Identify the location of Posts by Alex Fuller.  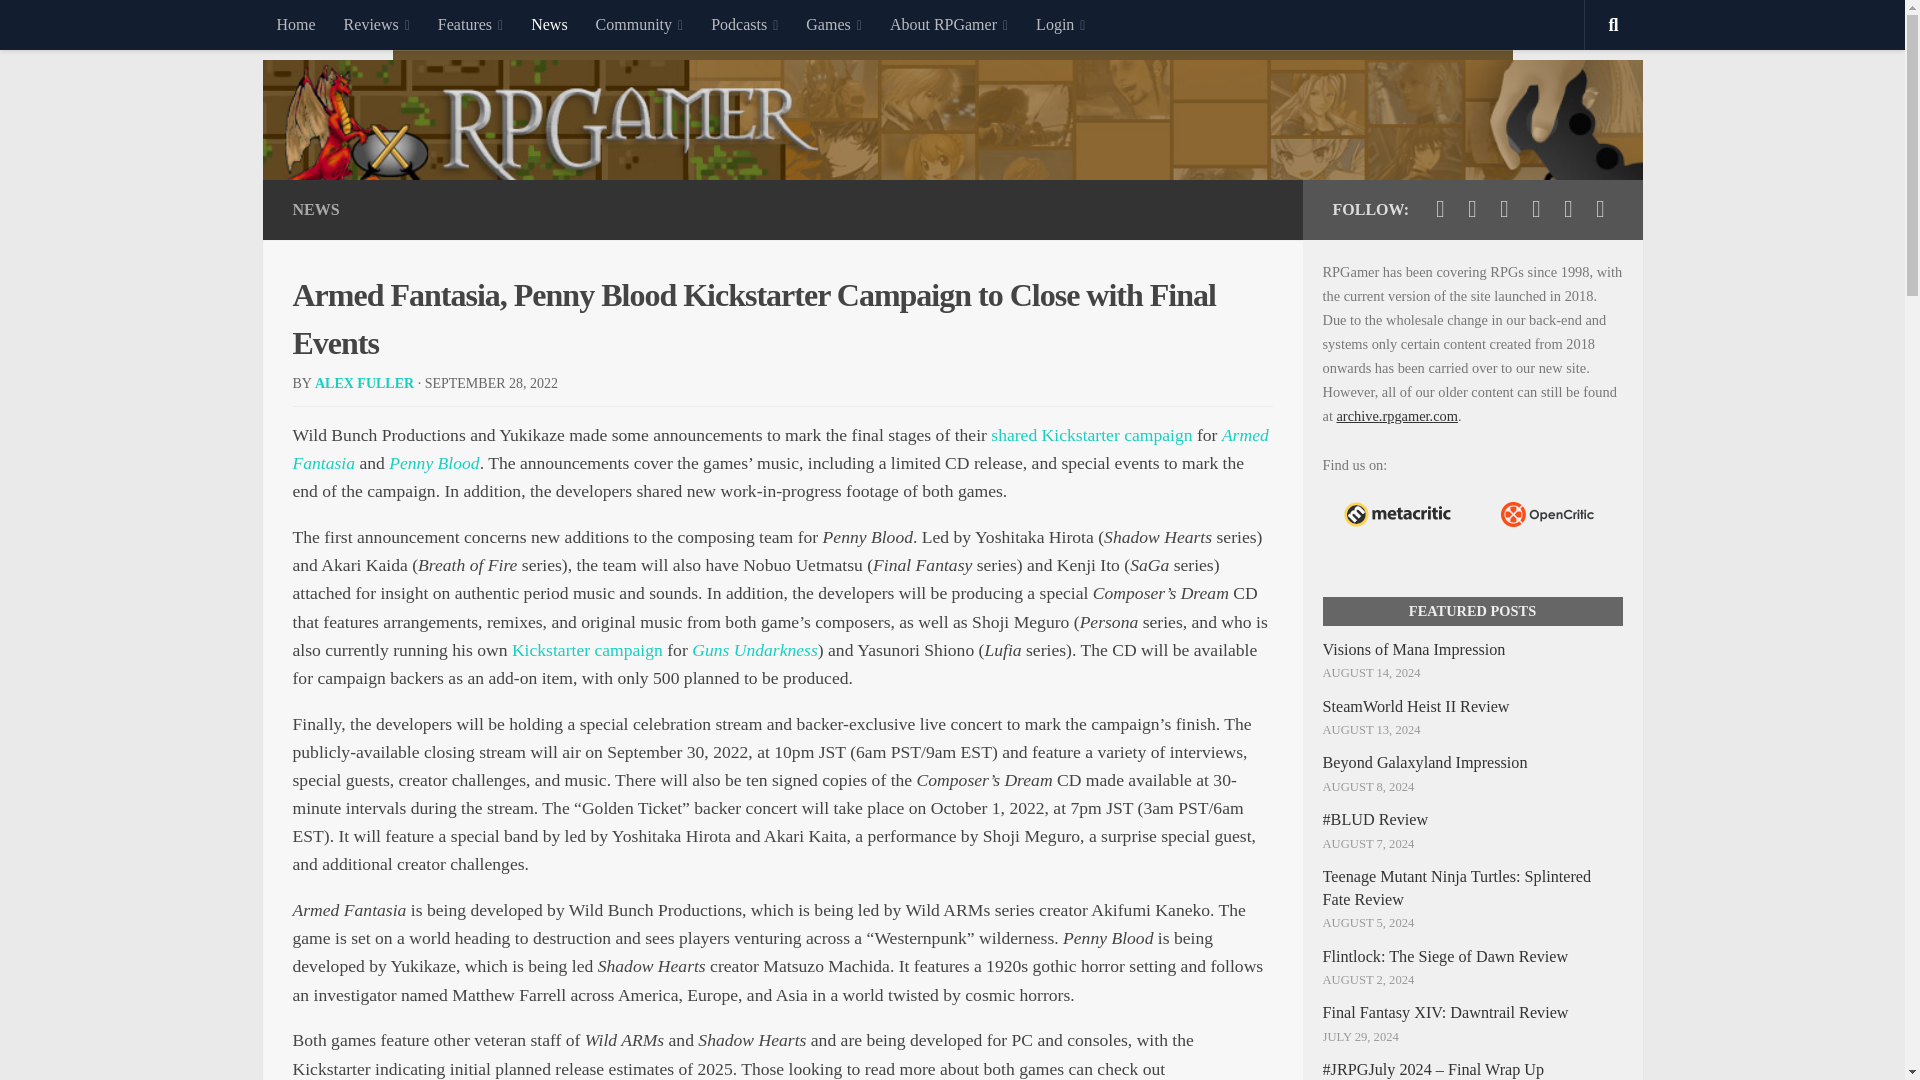
(364, 382).